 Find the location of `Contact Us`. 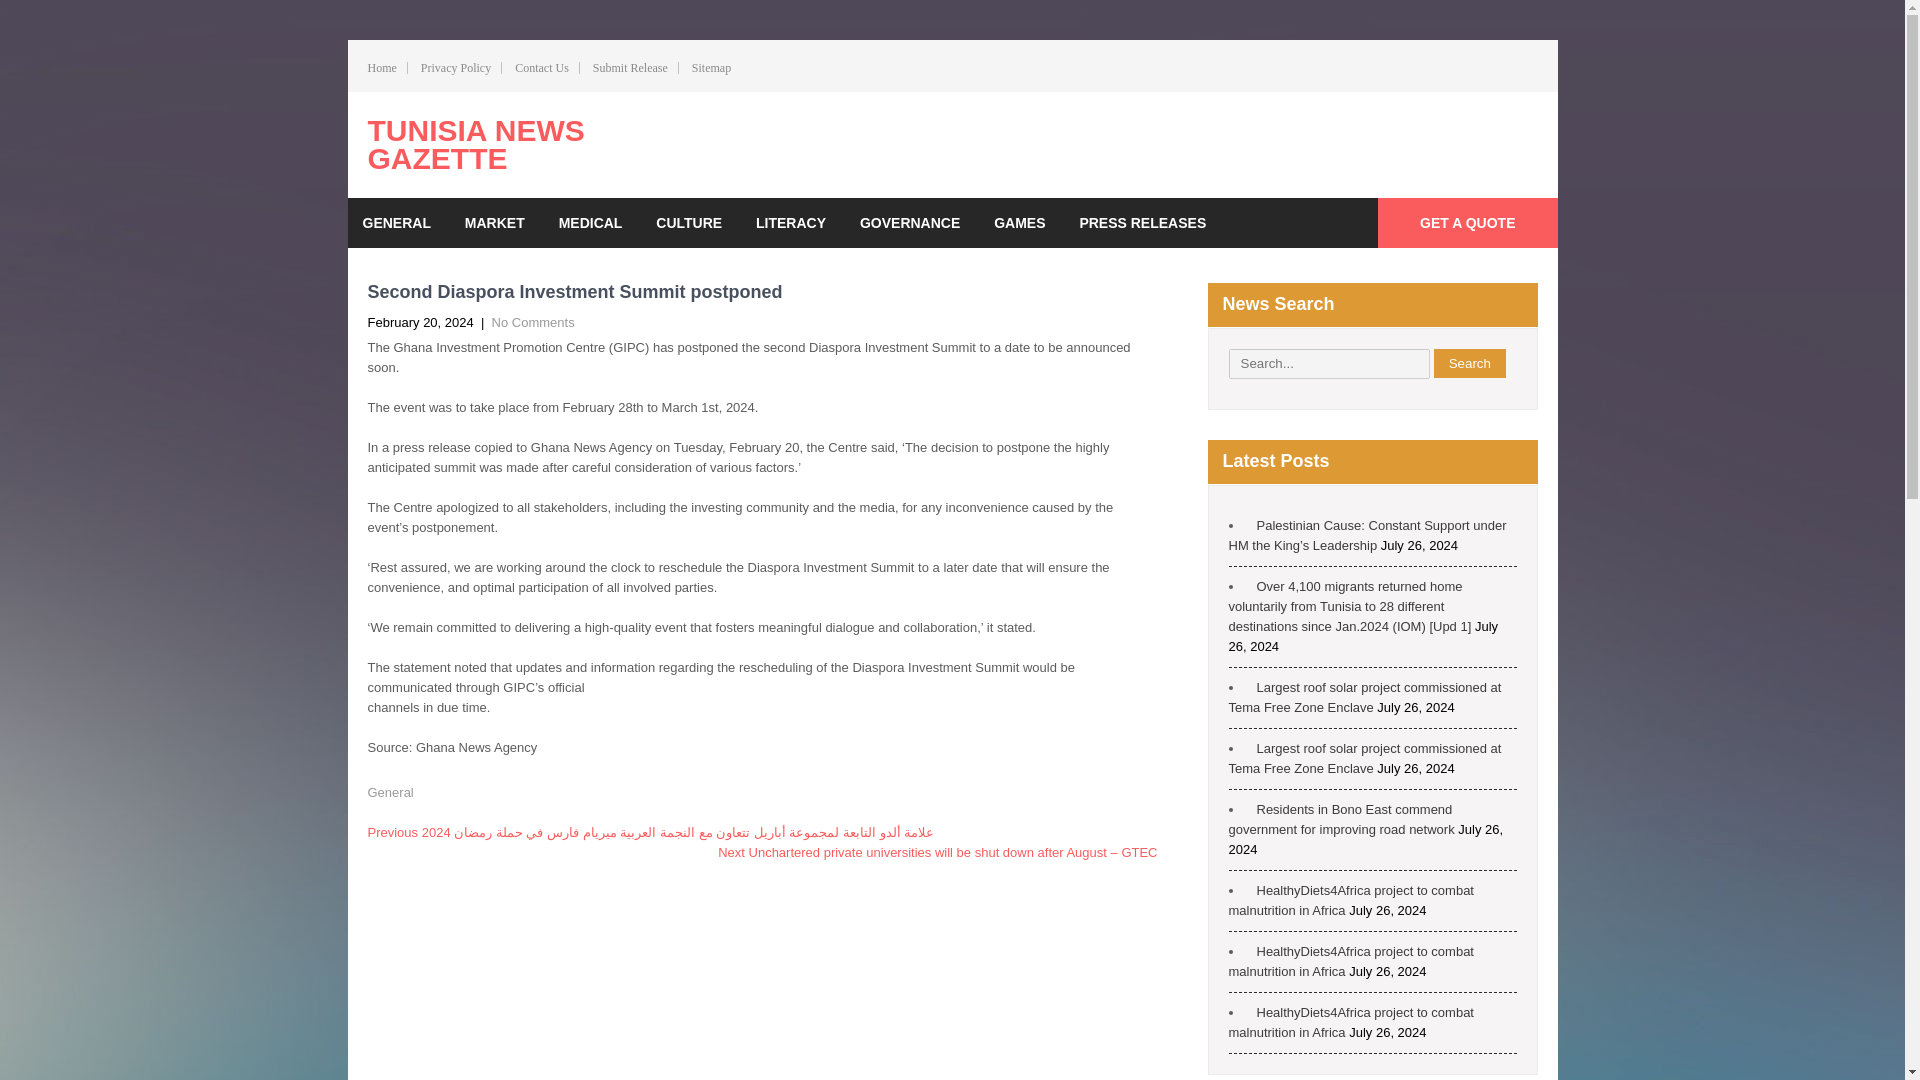

Contact Us is located at coordinates (541, 68).